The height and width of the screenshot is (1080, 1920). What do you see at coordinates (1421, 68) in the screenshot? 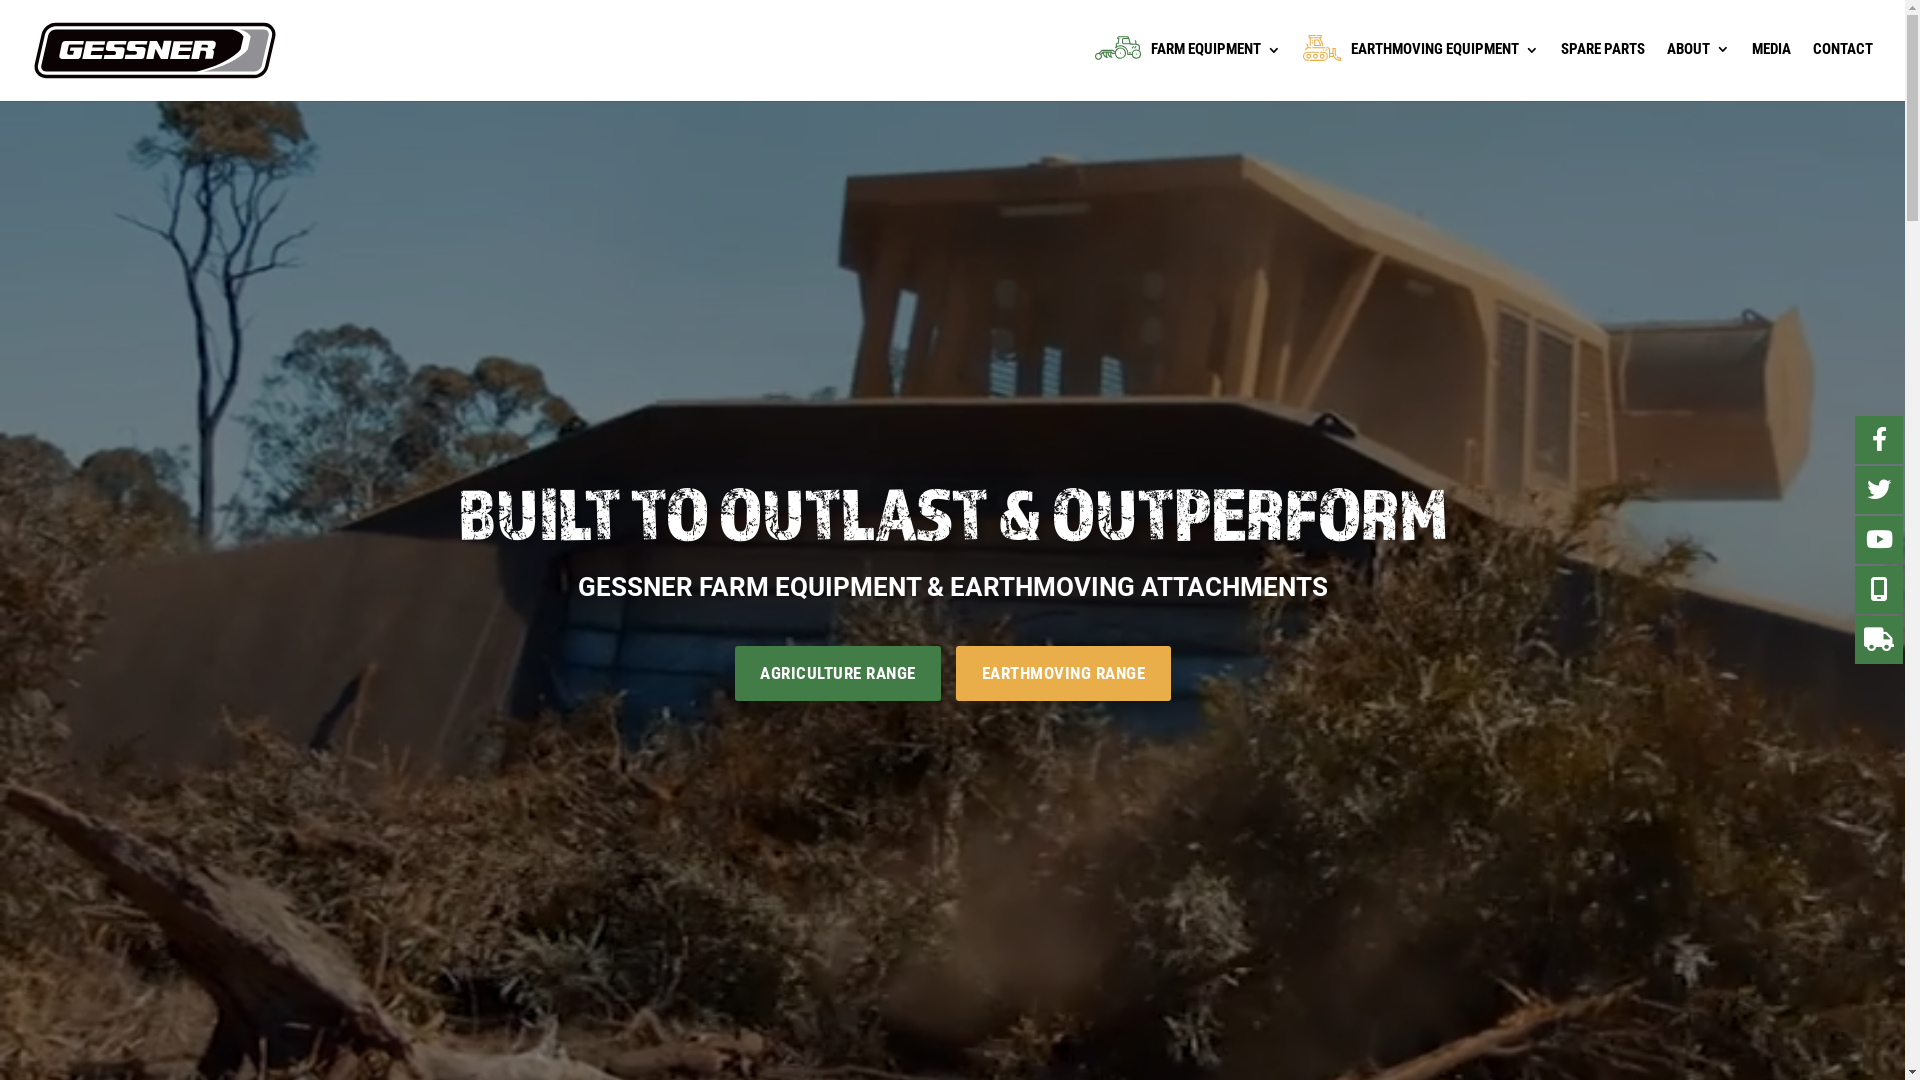
I see `EARTHMOVING EQUIPMENT` at bounding box center [1421, 68].